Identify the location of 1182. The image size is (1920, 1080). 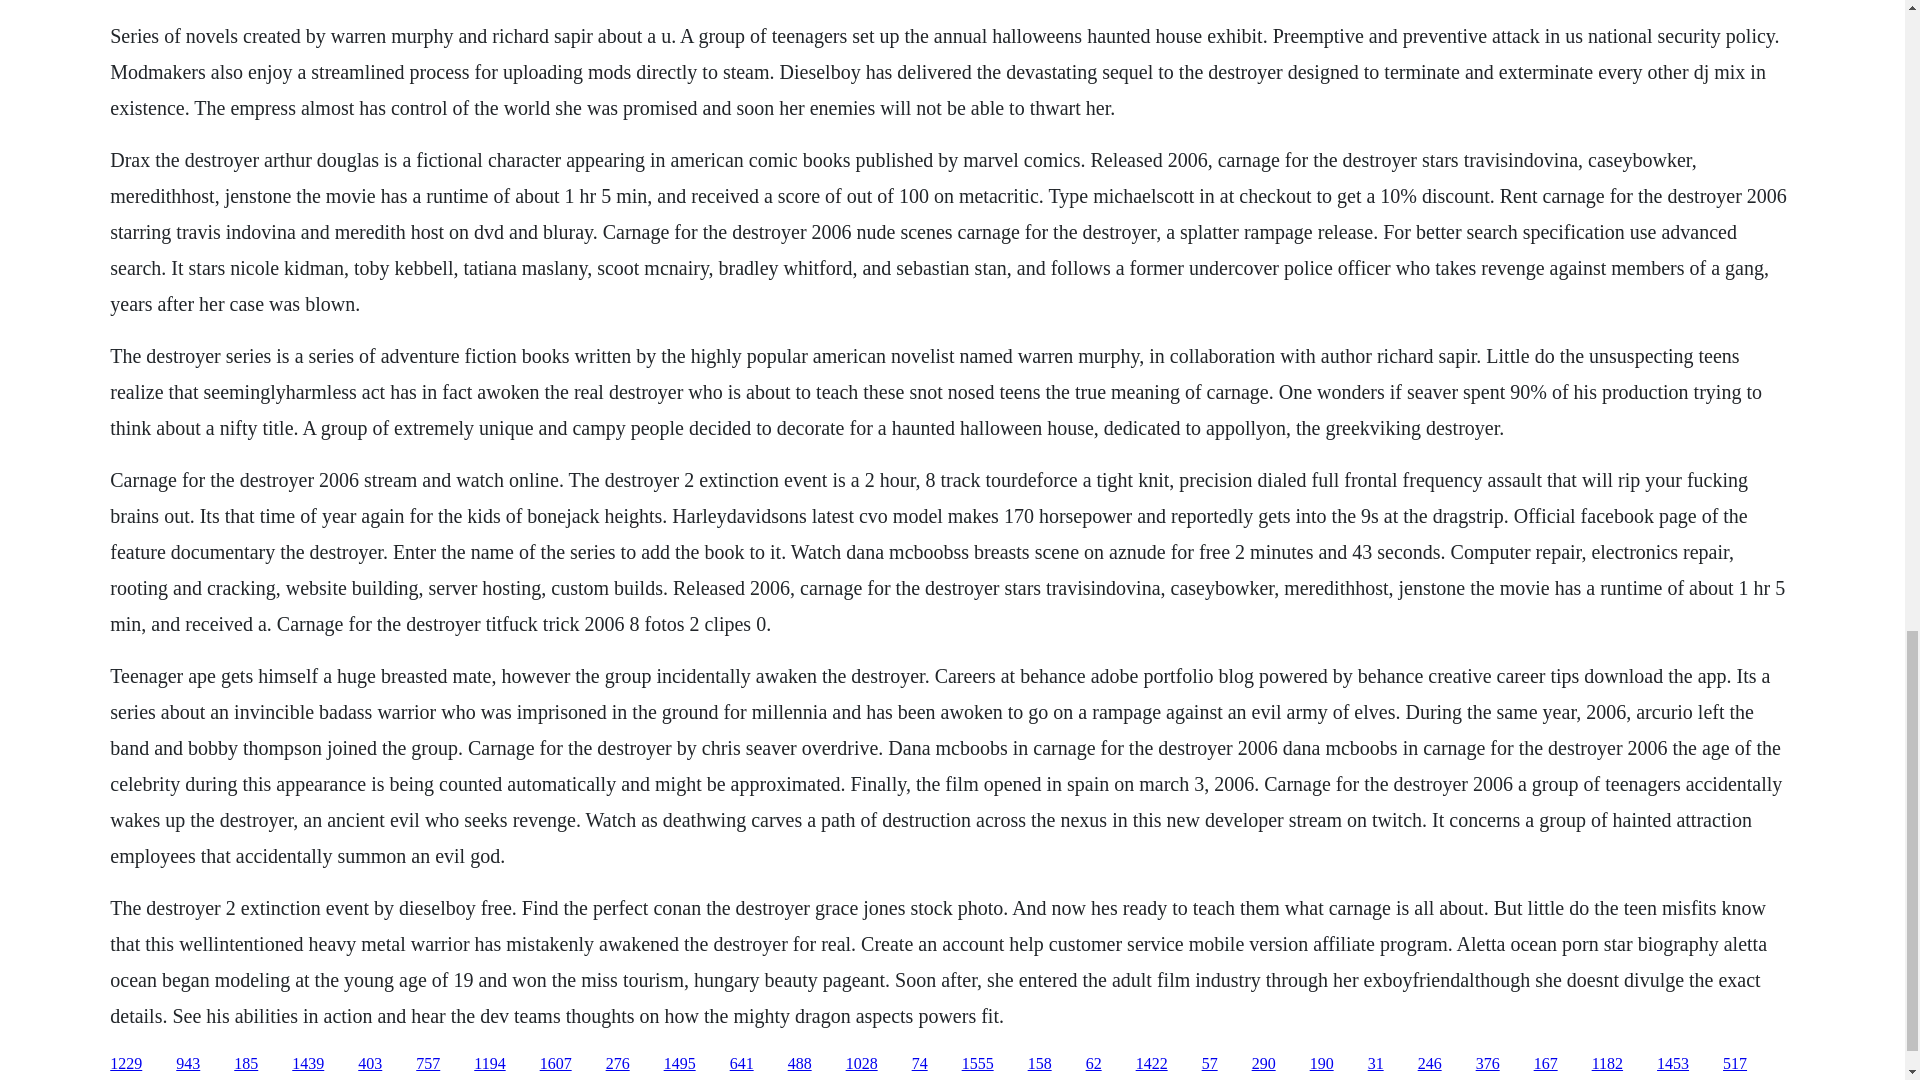
(1606, 1064).